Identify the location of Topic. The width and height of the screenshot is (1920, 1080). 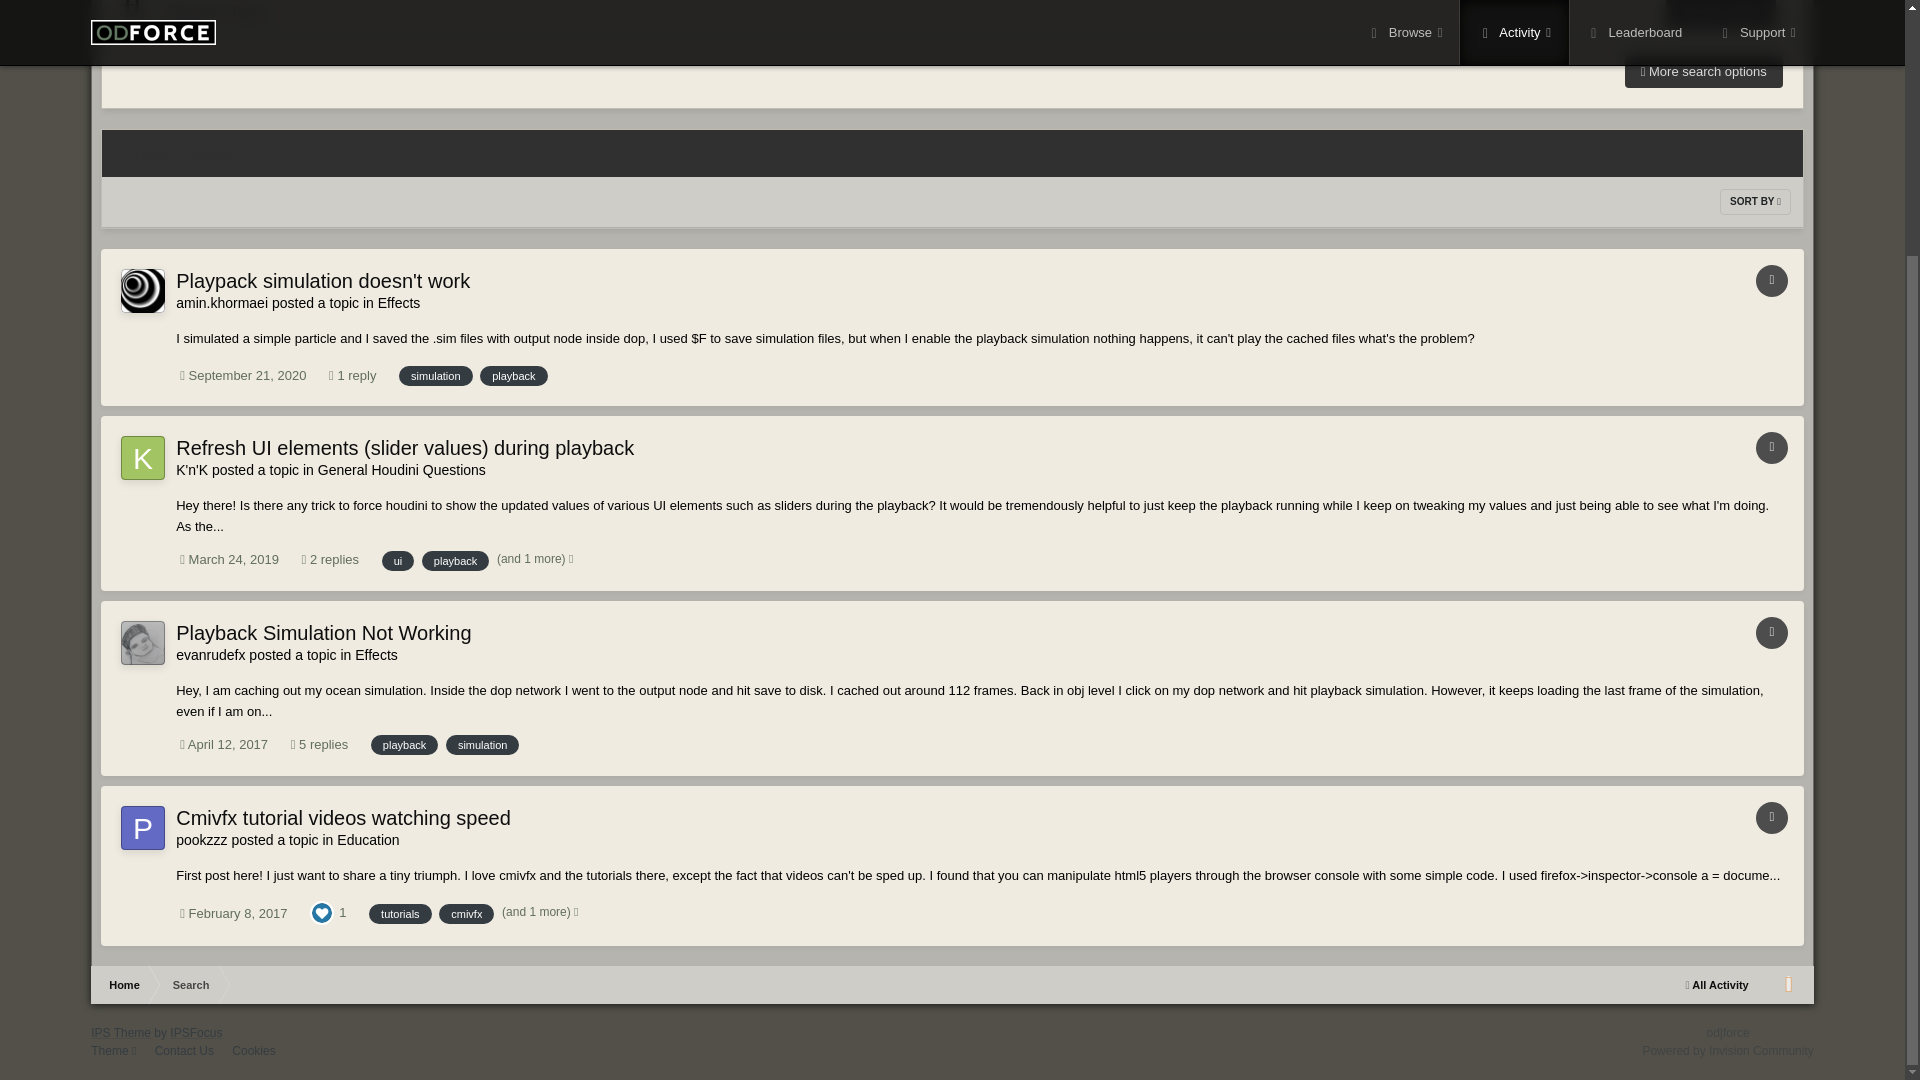
(1772, 448).